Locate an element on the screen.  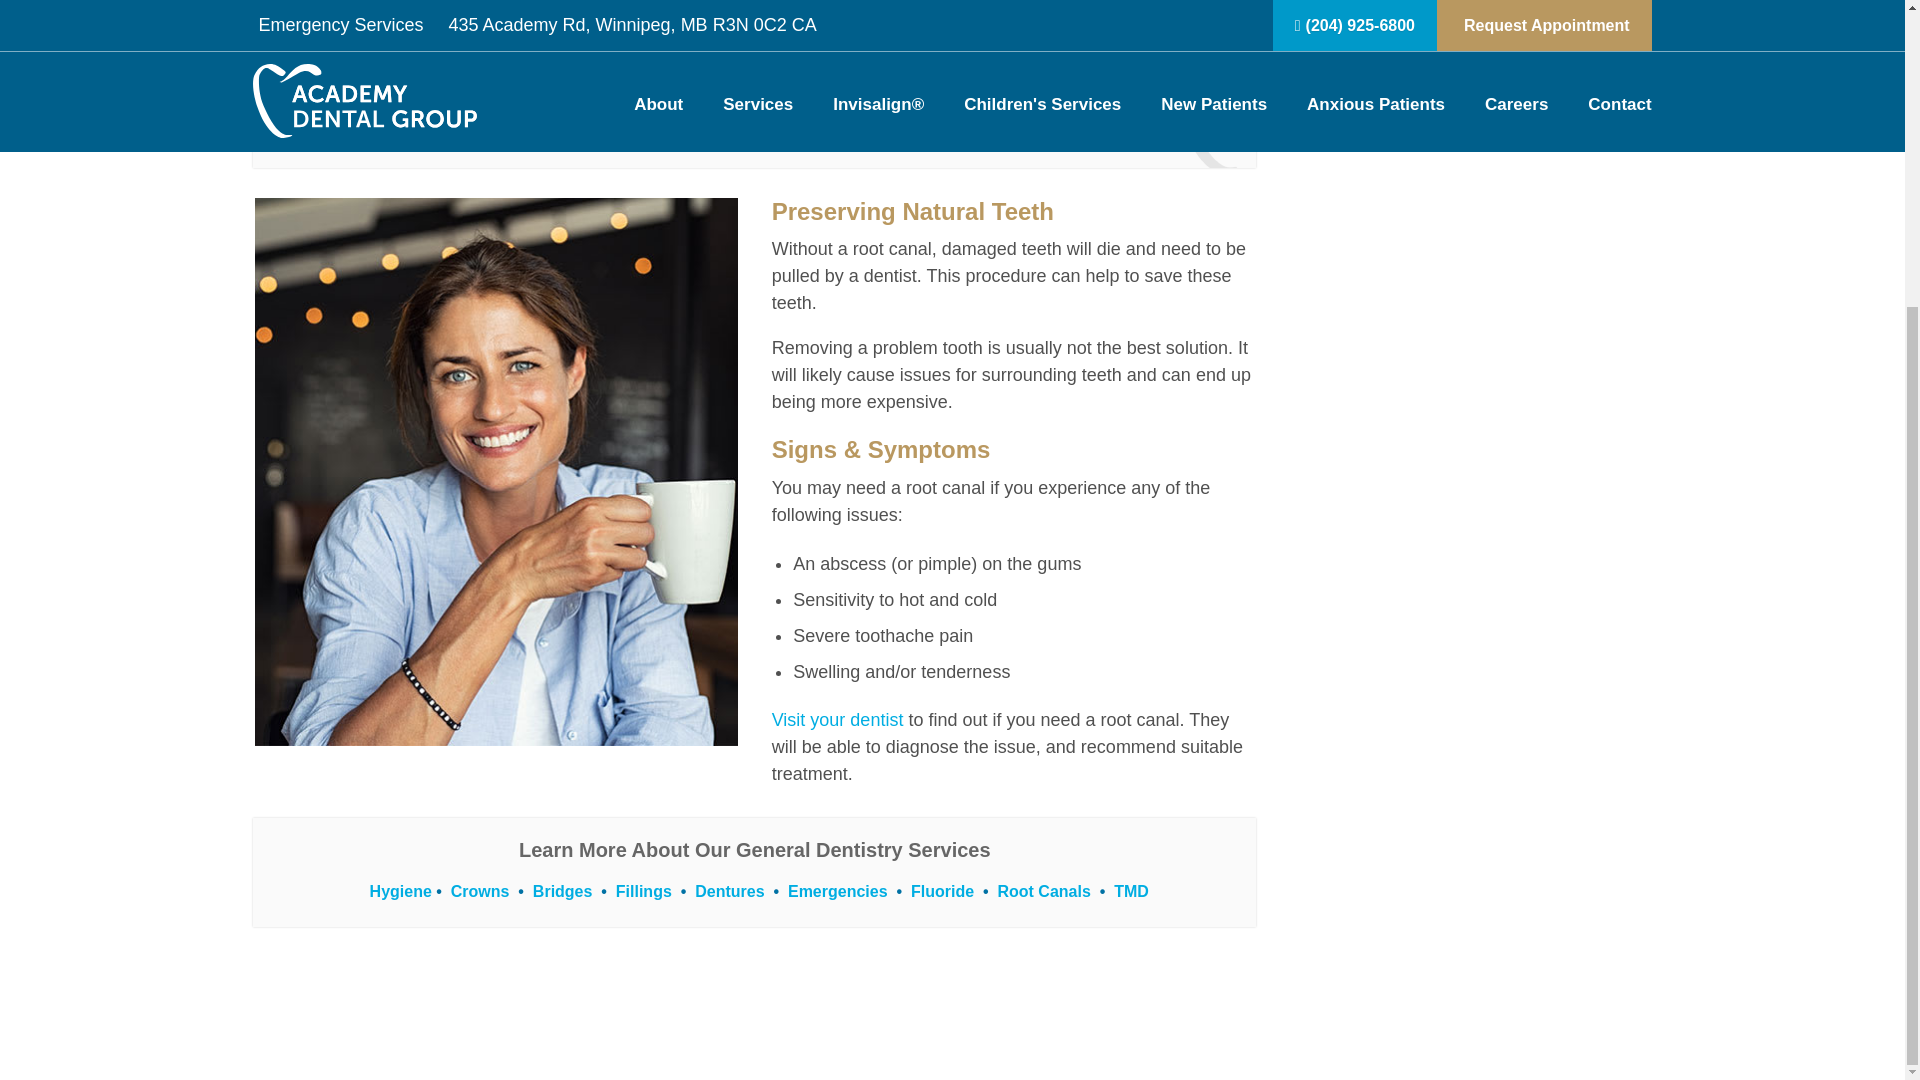
Hygiene is located at coordinates (401, 891).